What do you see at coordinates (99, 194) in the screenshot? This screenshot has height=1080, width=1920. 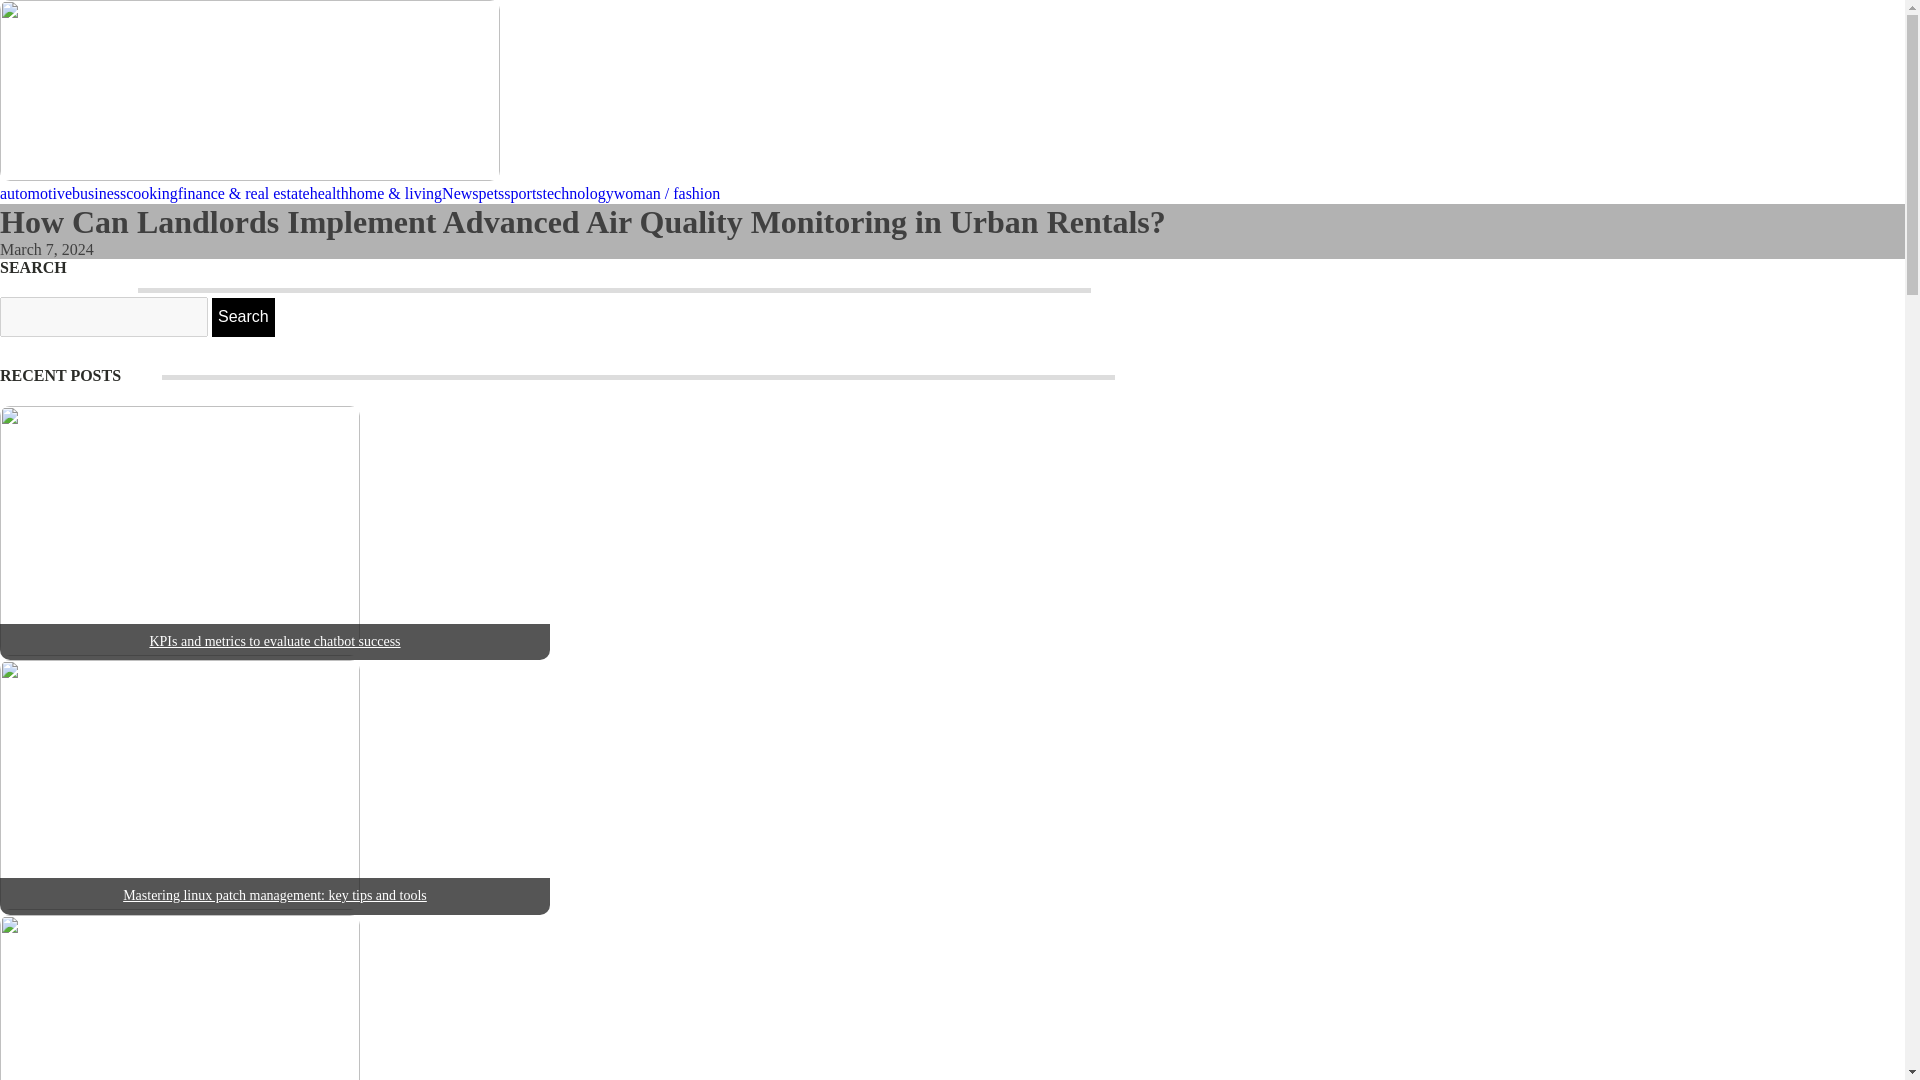 I see `business` at bounding box center [99, 194].